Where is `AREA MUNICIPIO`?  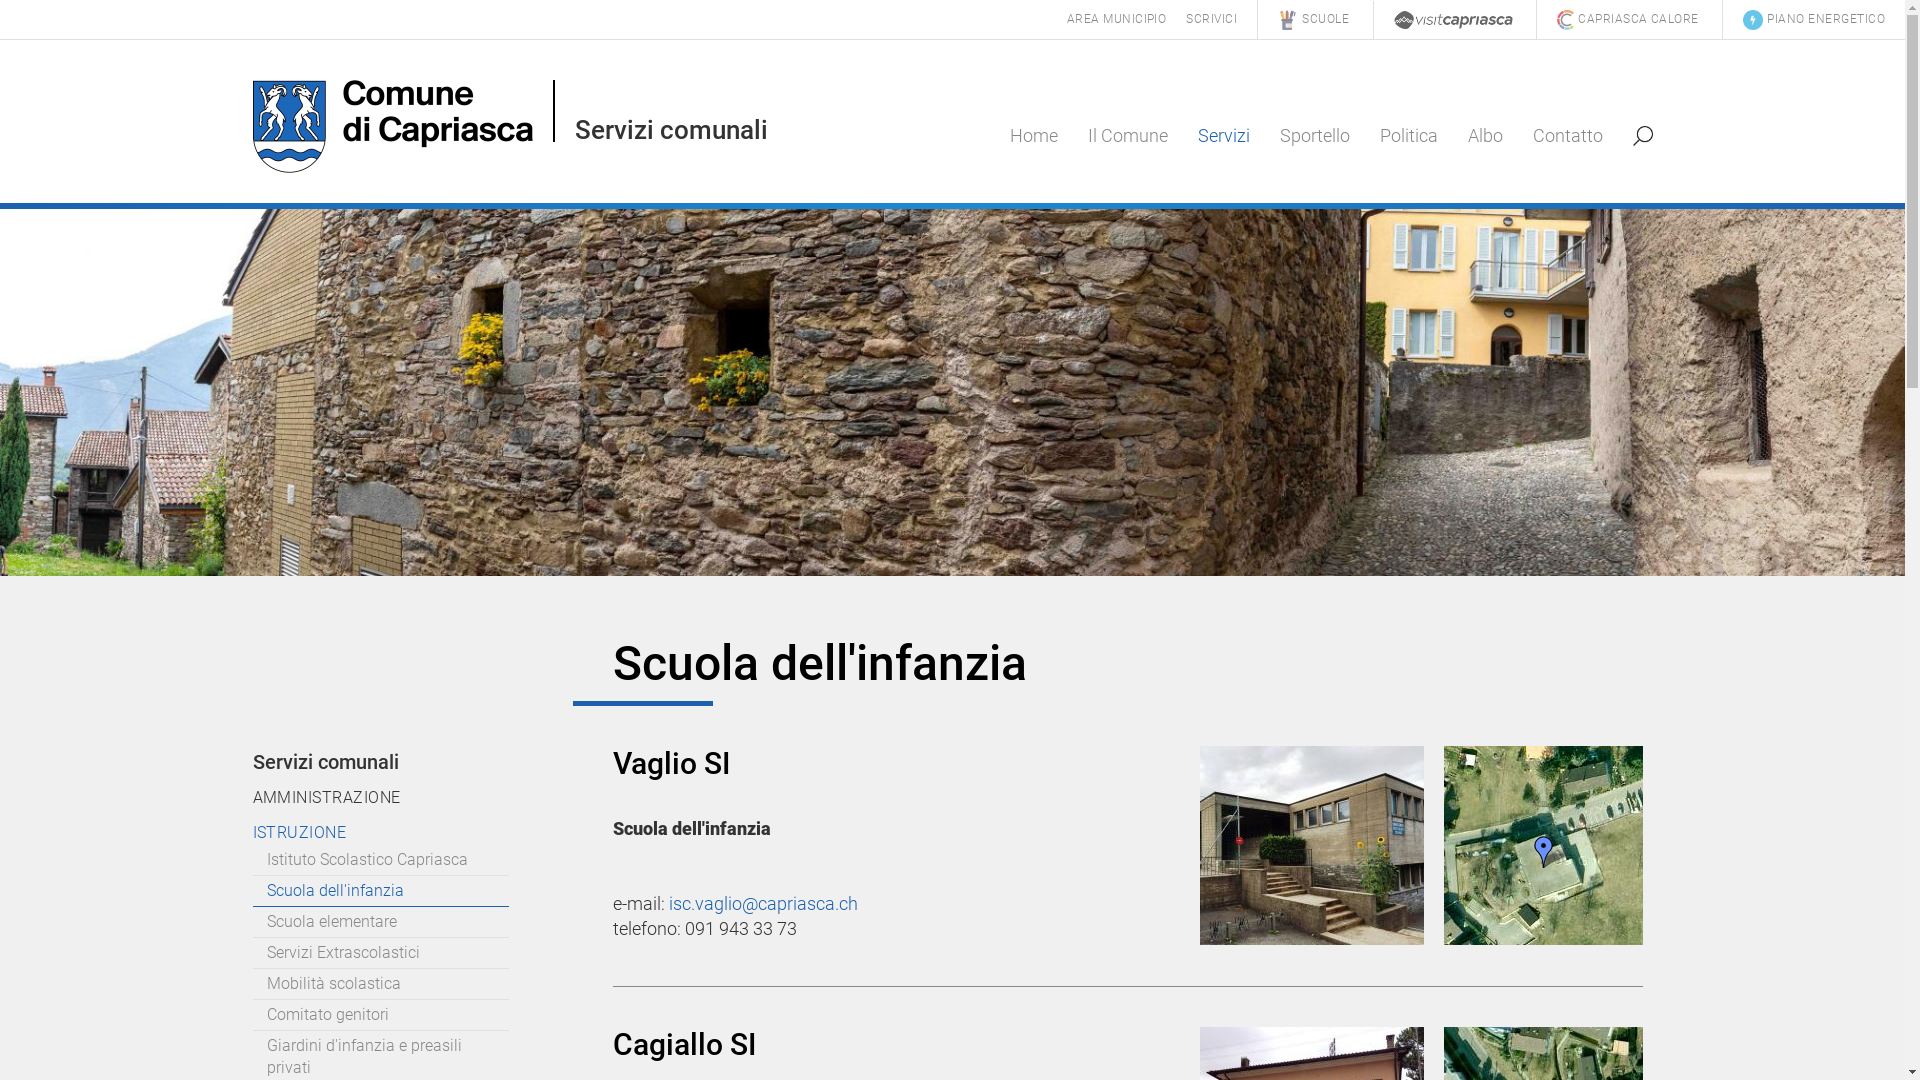 AREA MUNICIPIO is located at coordinates (1117, 19).